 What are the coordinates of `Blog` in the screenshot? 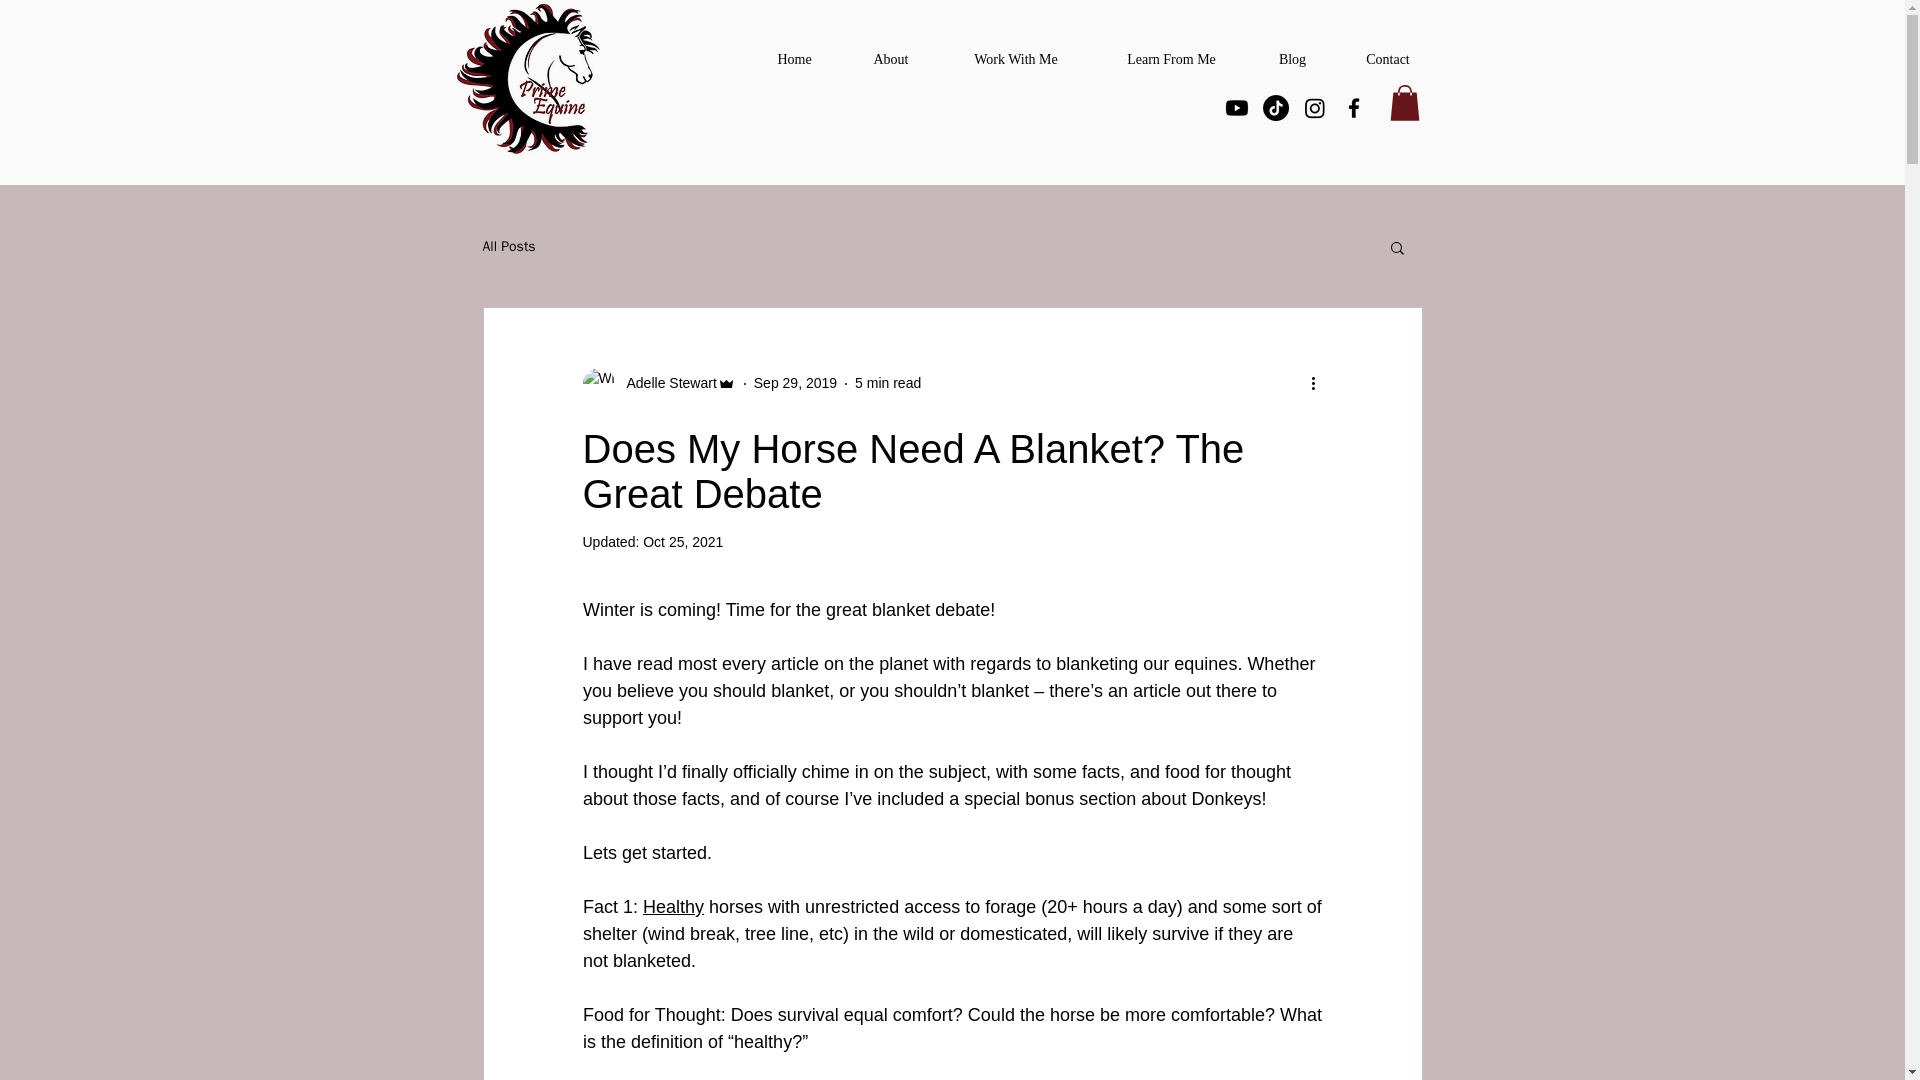 It's located at (1292, 59).